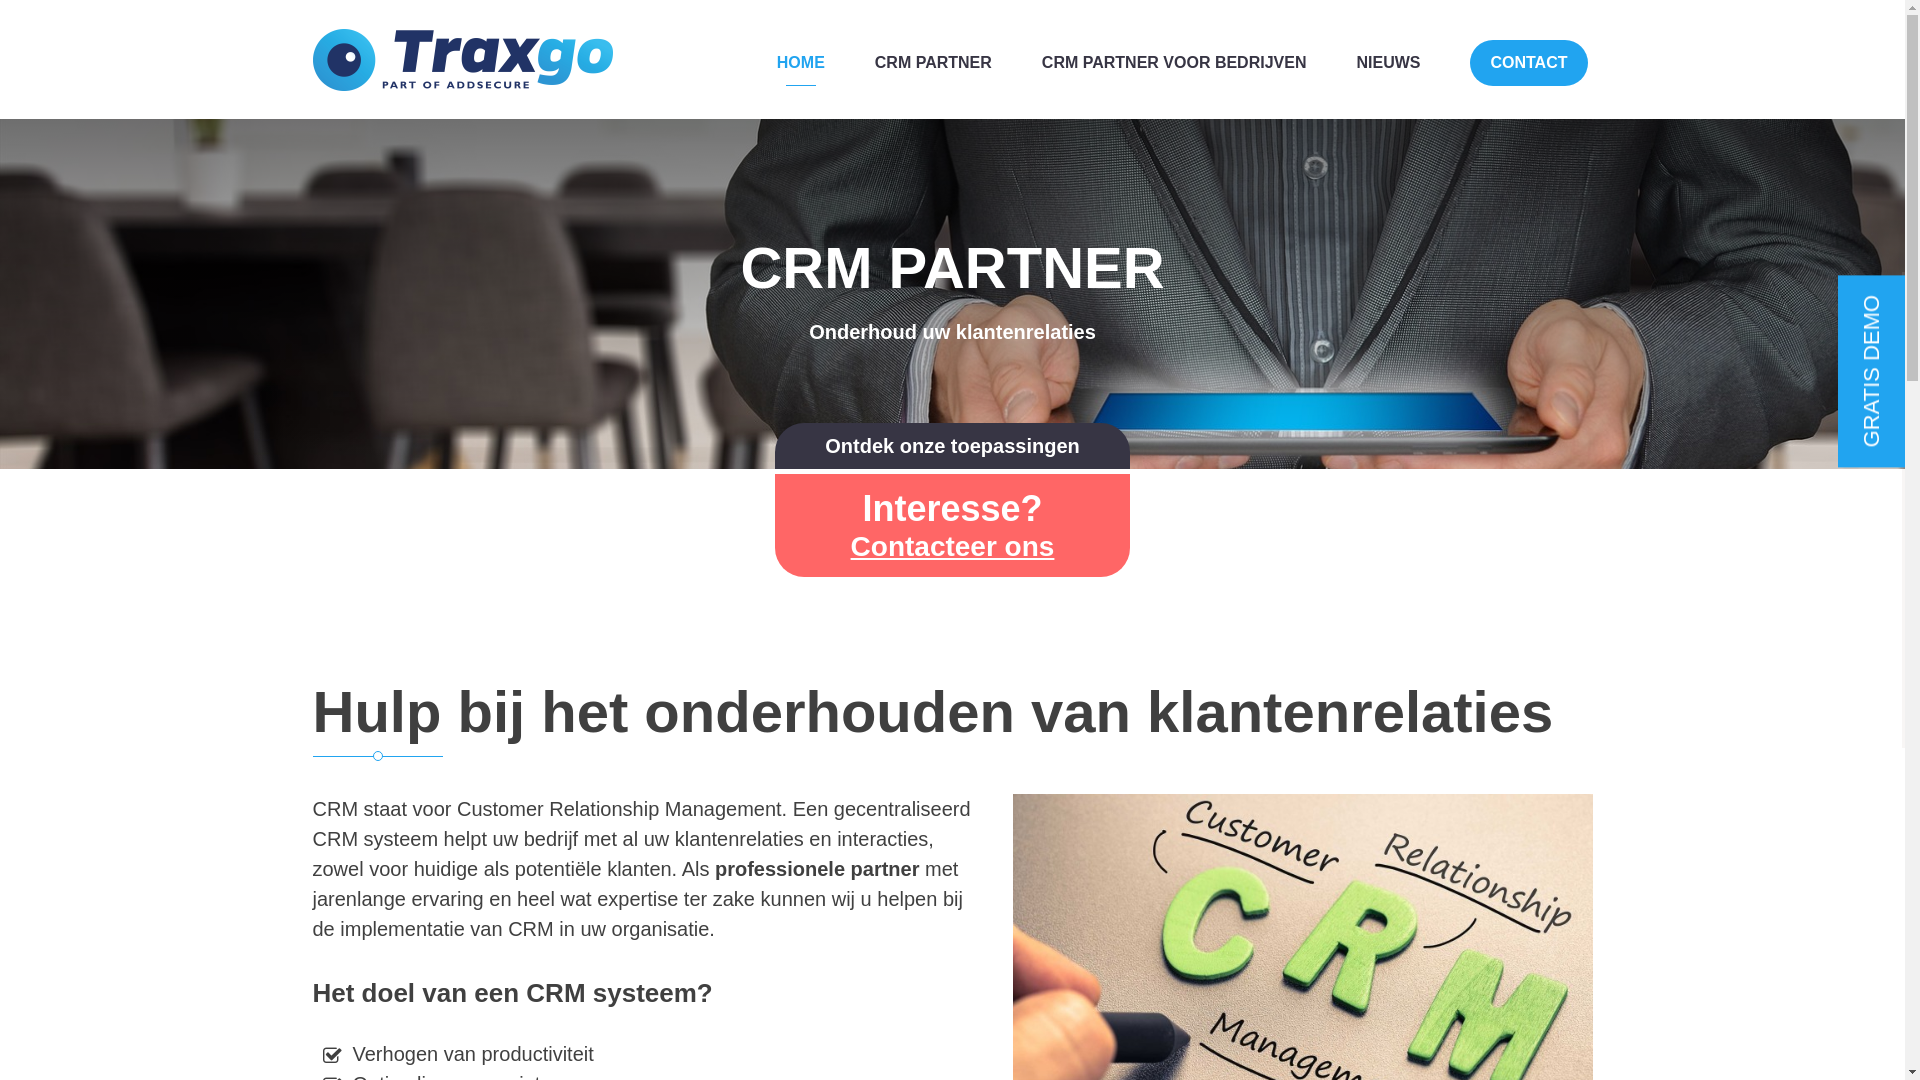  I want to click on CRM PARTNER, so click(934, 63).